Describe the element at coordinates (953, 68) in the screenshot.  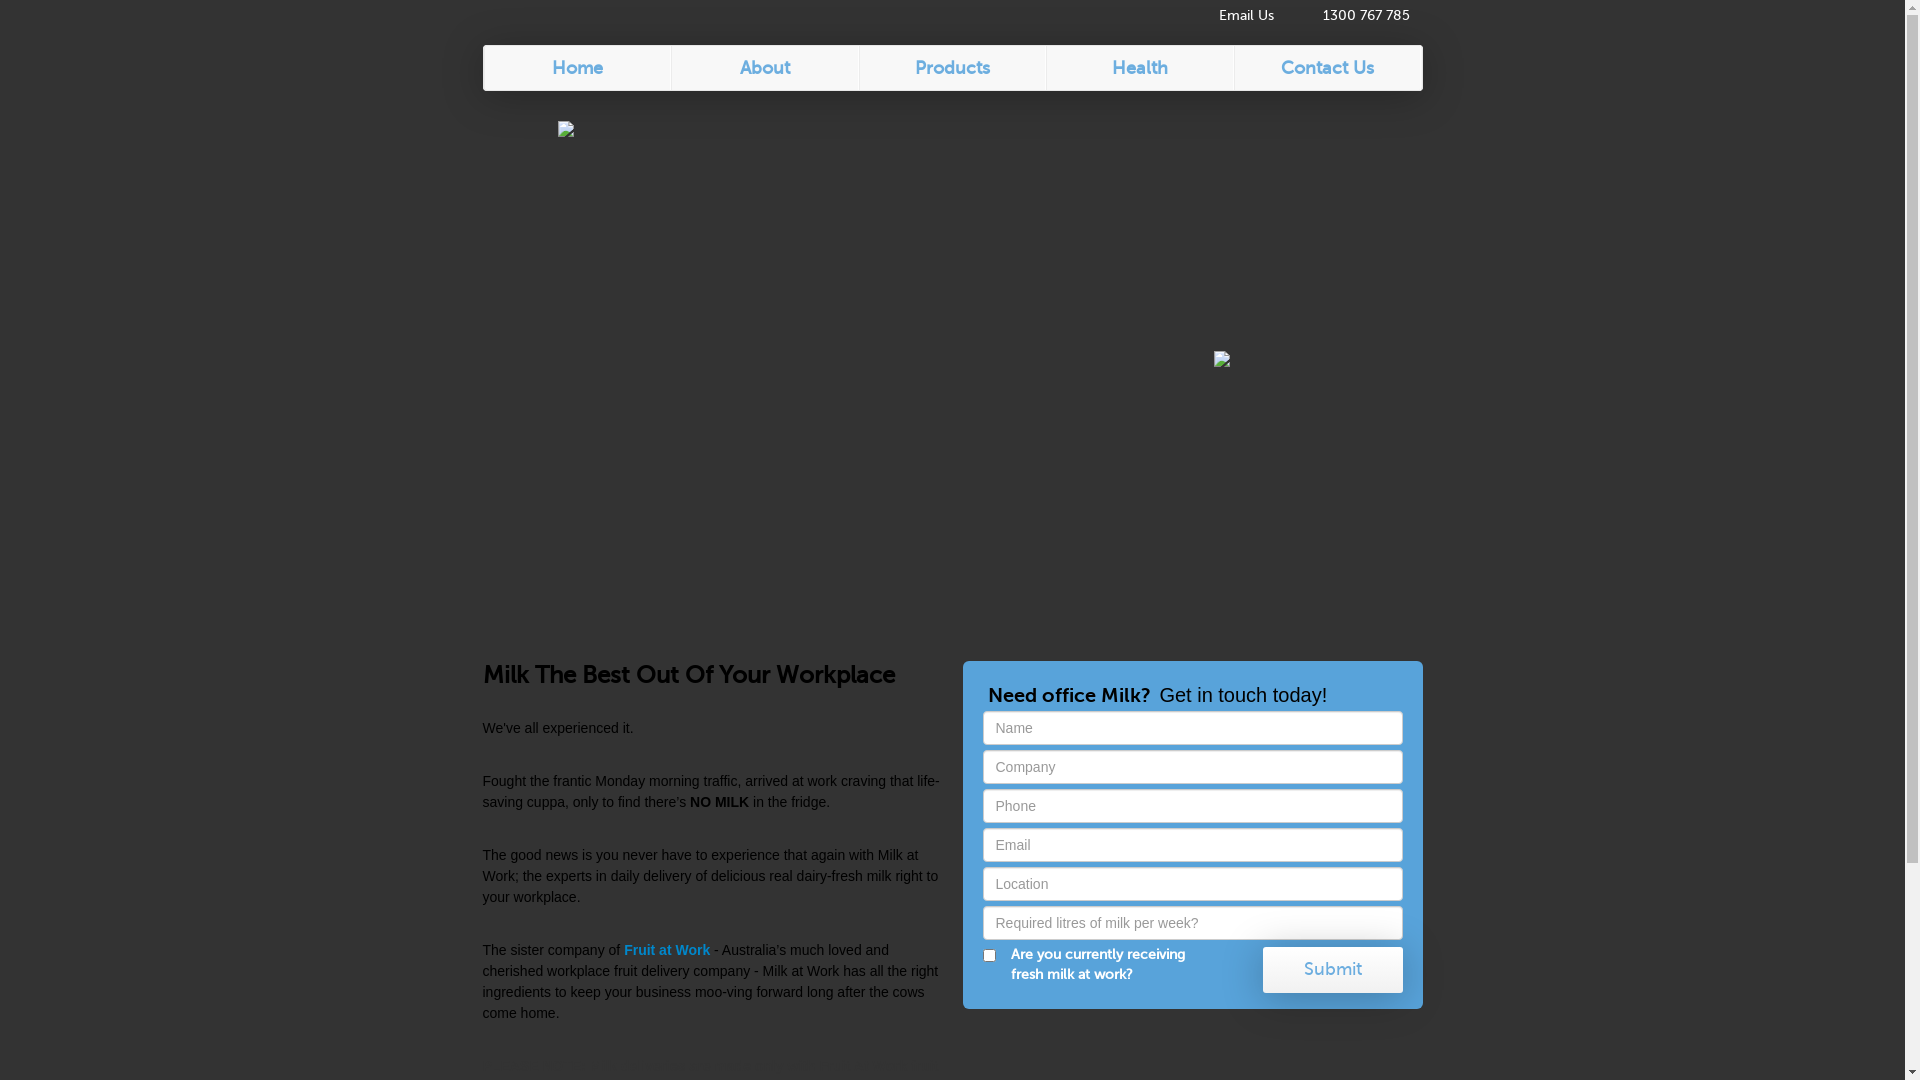
I see `Products` at that location.